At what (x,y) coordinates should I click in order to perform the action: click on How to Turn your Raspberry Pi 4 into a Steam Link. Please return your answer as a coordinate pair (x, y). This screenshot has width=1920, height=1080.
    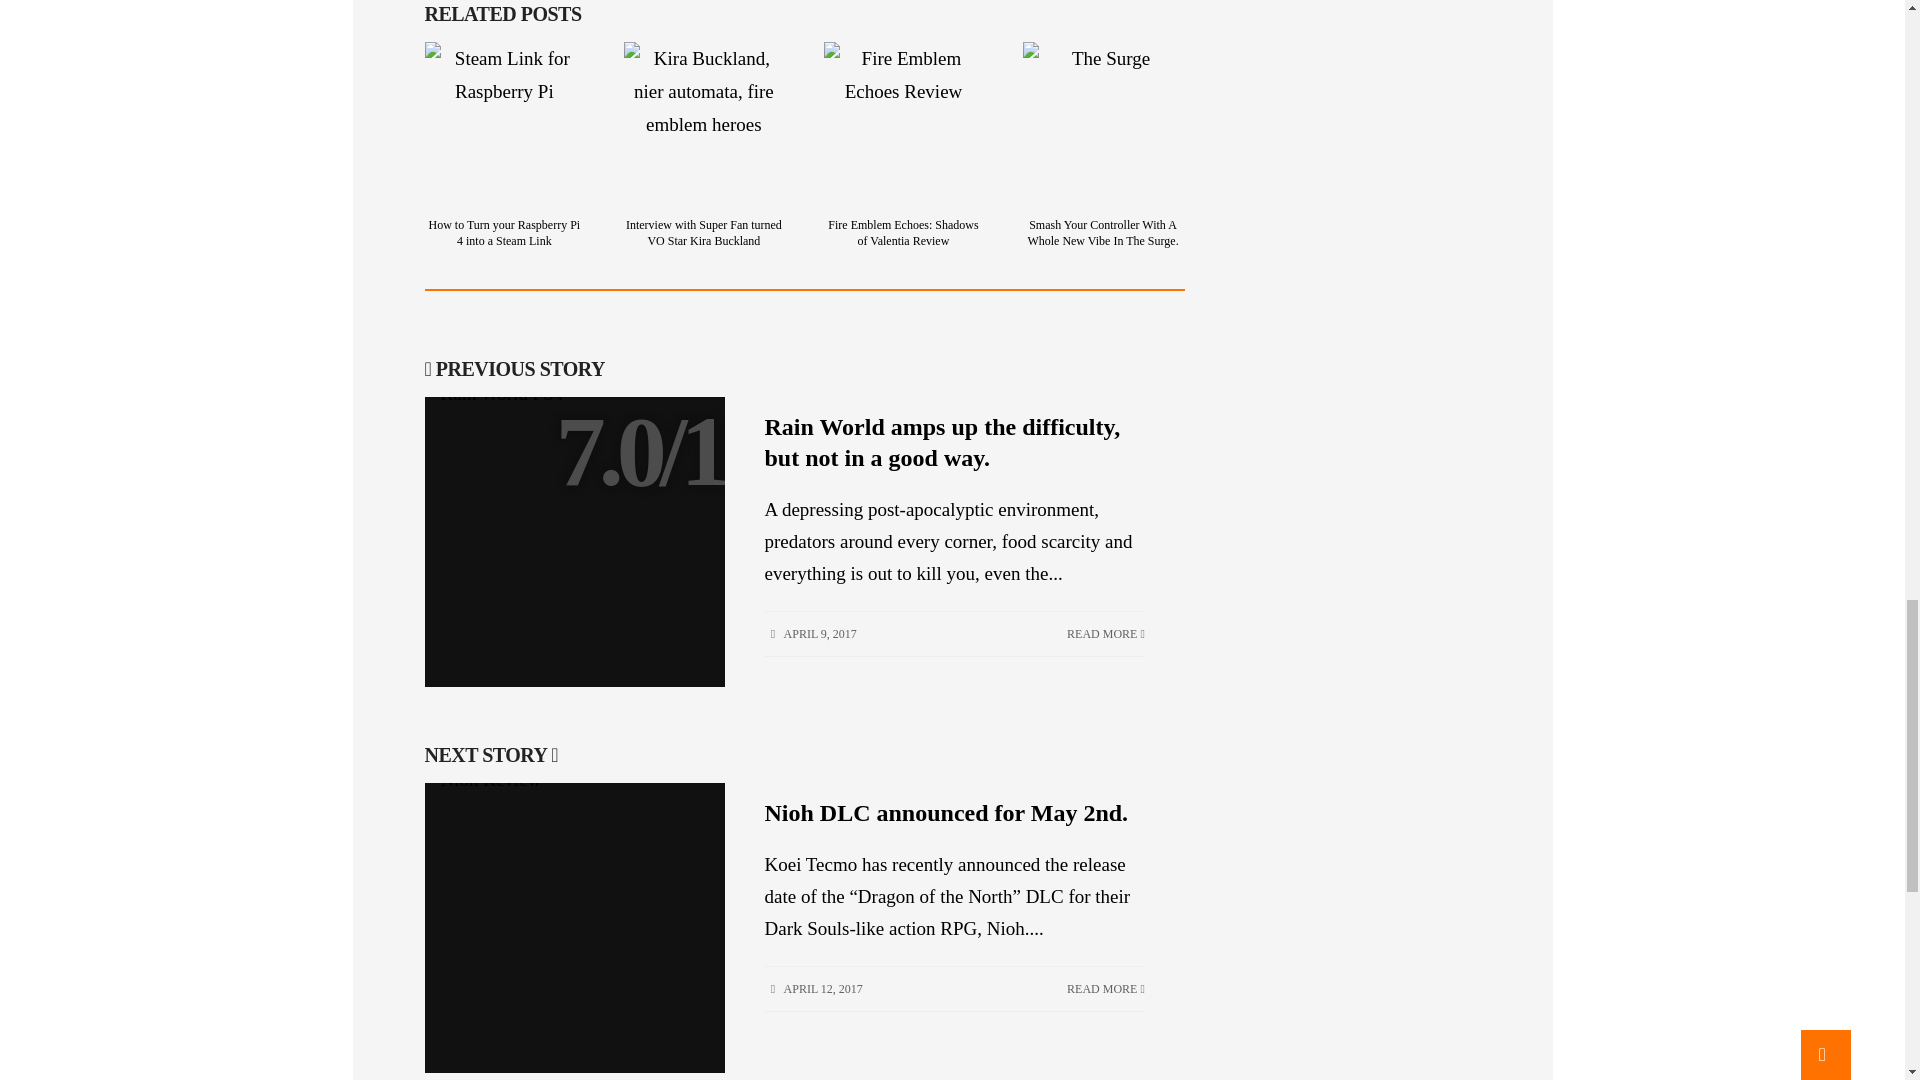
    Looking at the image, I should click on (504, 233).